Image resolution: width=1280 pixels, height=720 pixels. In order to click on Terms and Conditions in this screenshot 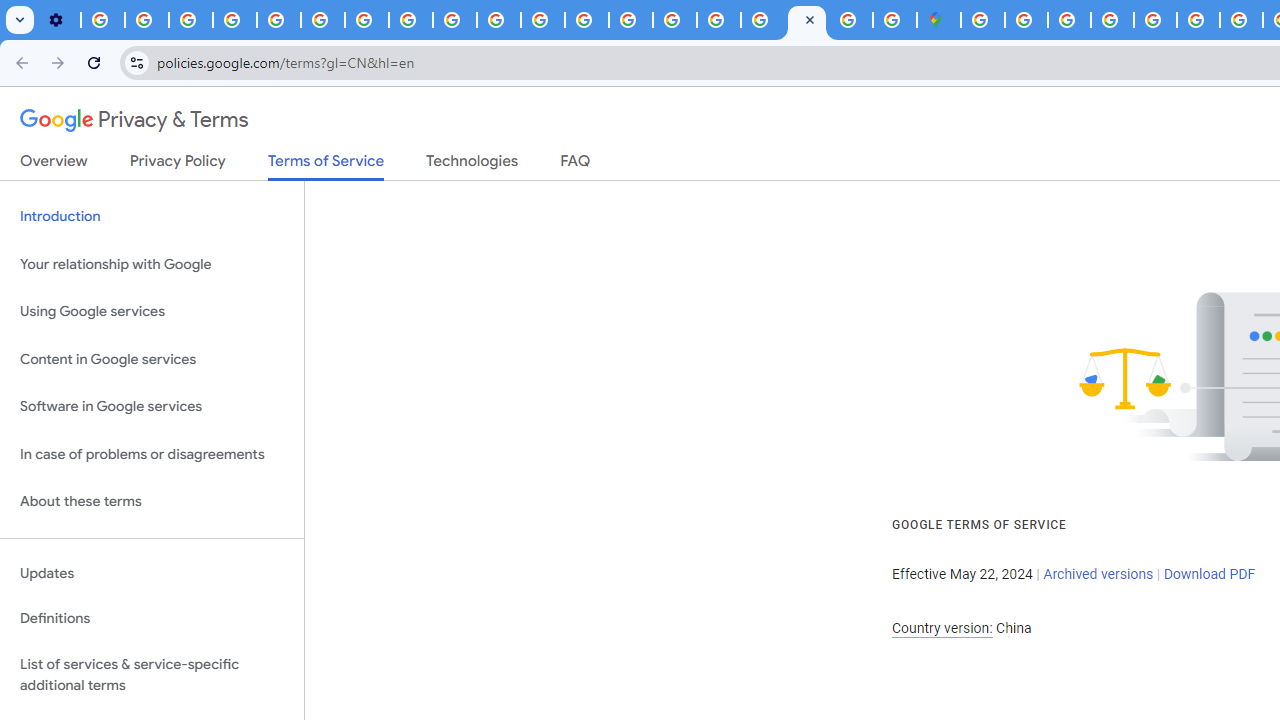, I will do `click(1156, 20)`.